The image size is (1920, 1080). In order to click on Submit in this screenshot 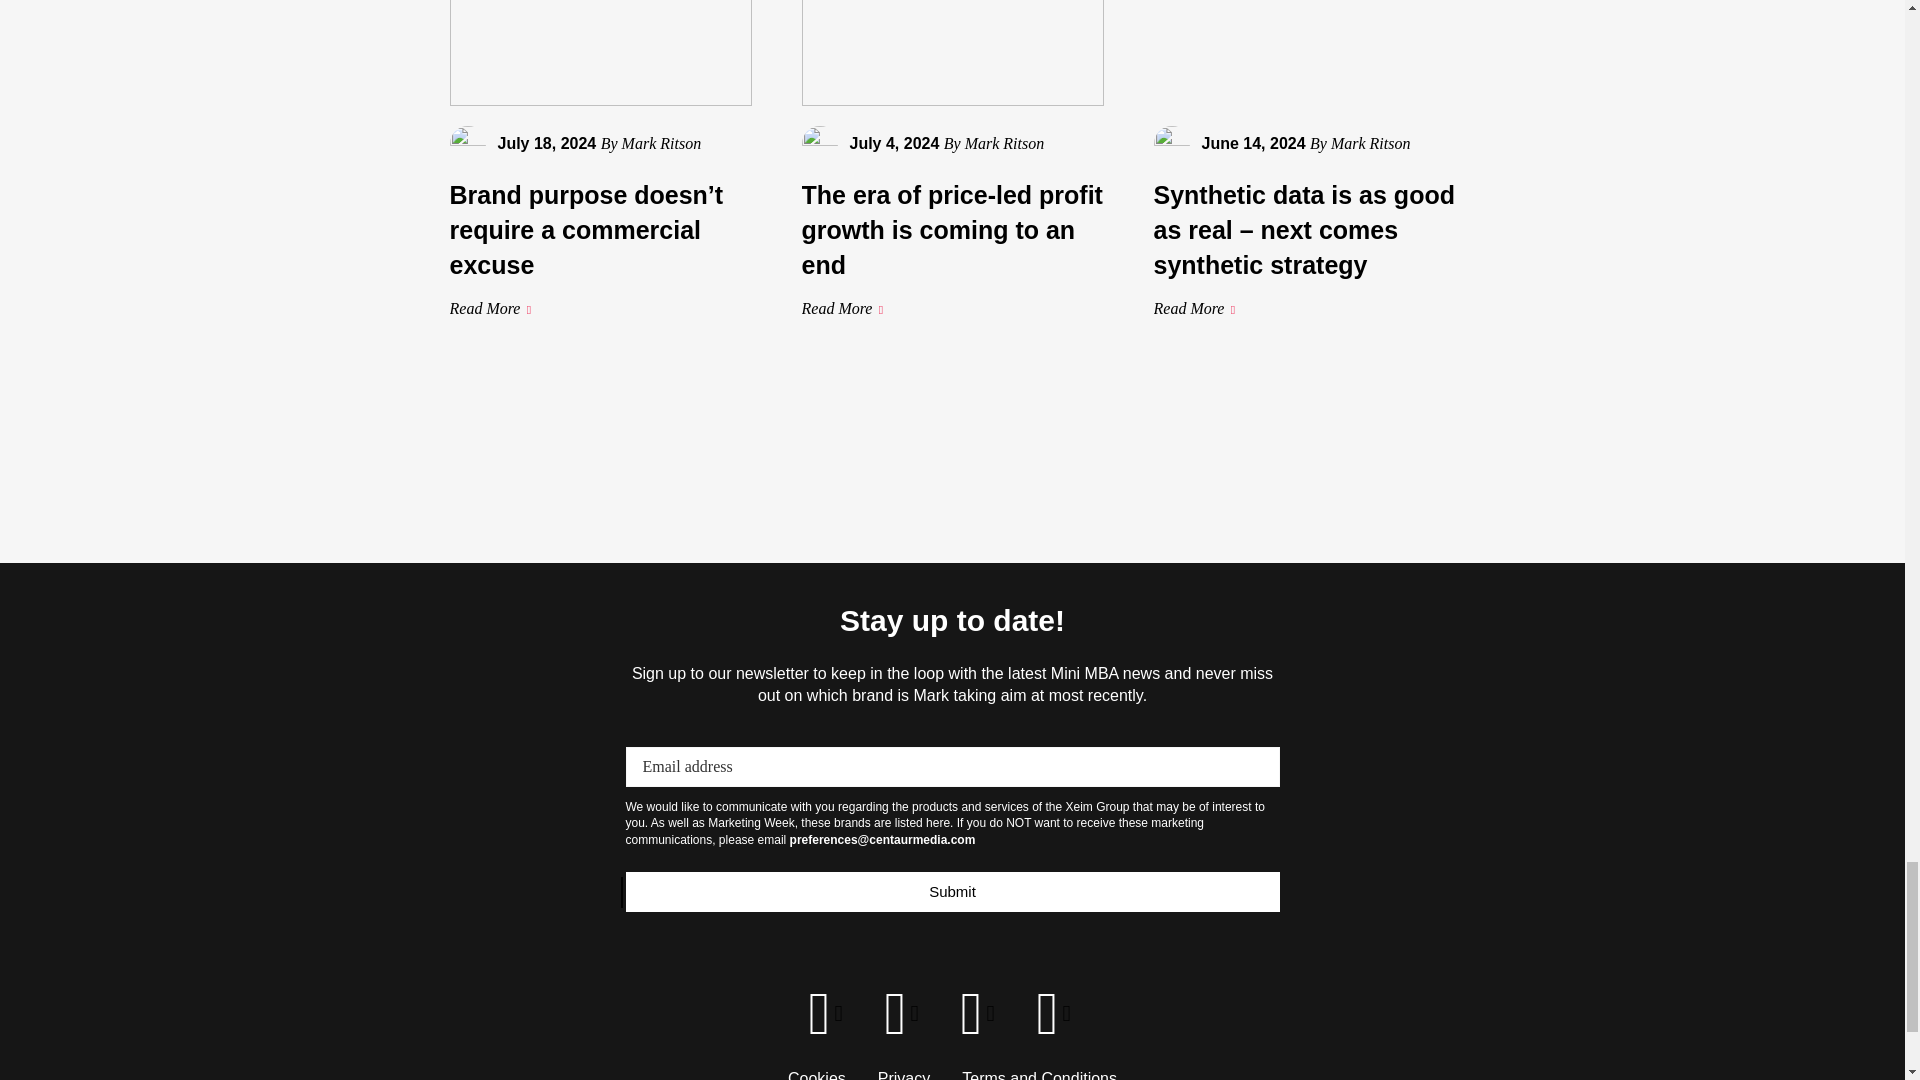, I will do `click(952, 891)`.